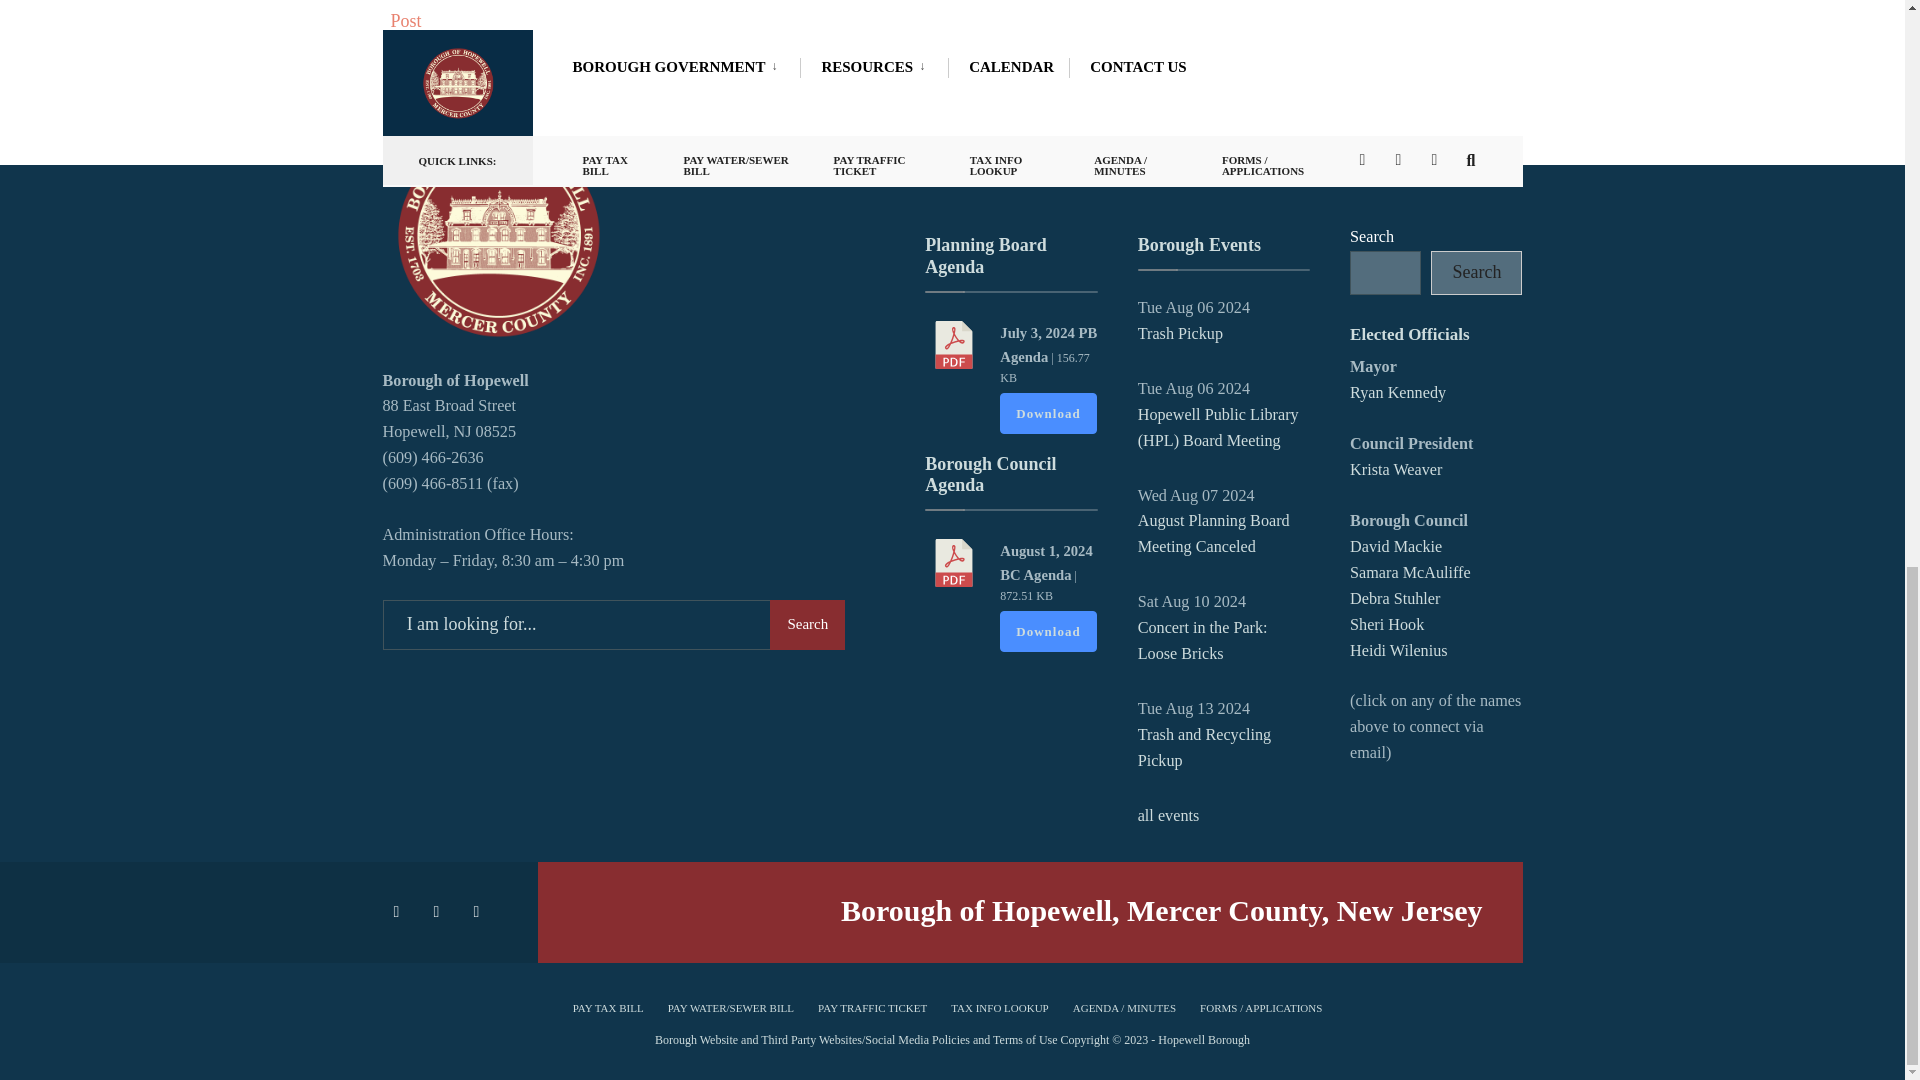 The width and height of the screenshot is (1920, 1080). I want to click on all events, so click(1169, 816).